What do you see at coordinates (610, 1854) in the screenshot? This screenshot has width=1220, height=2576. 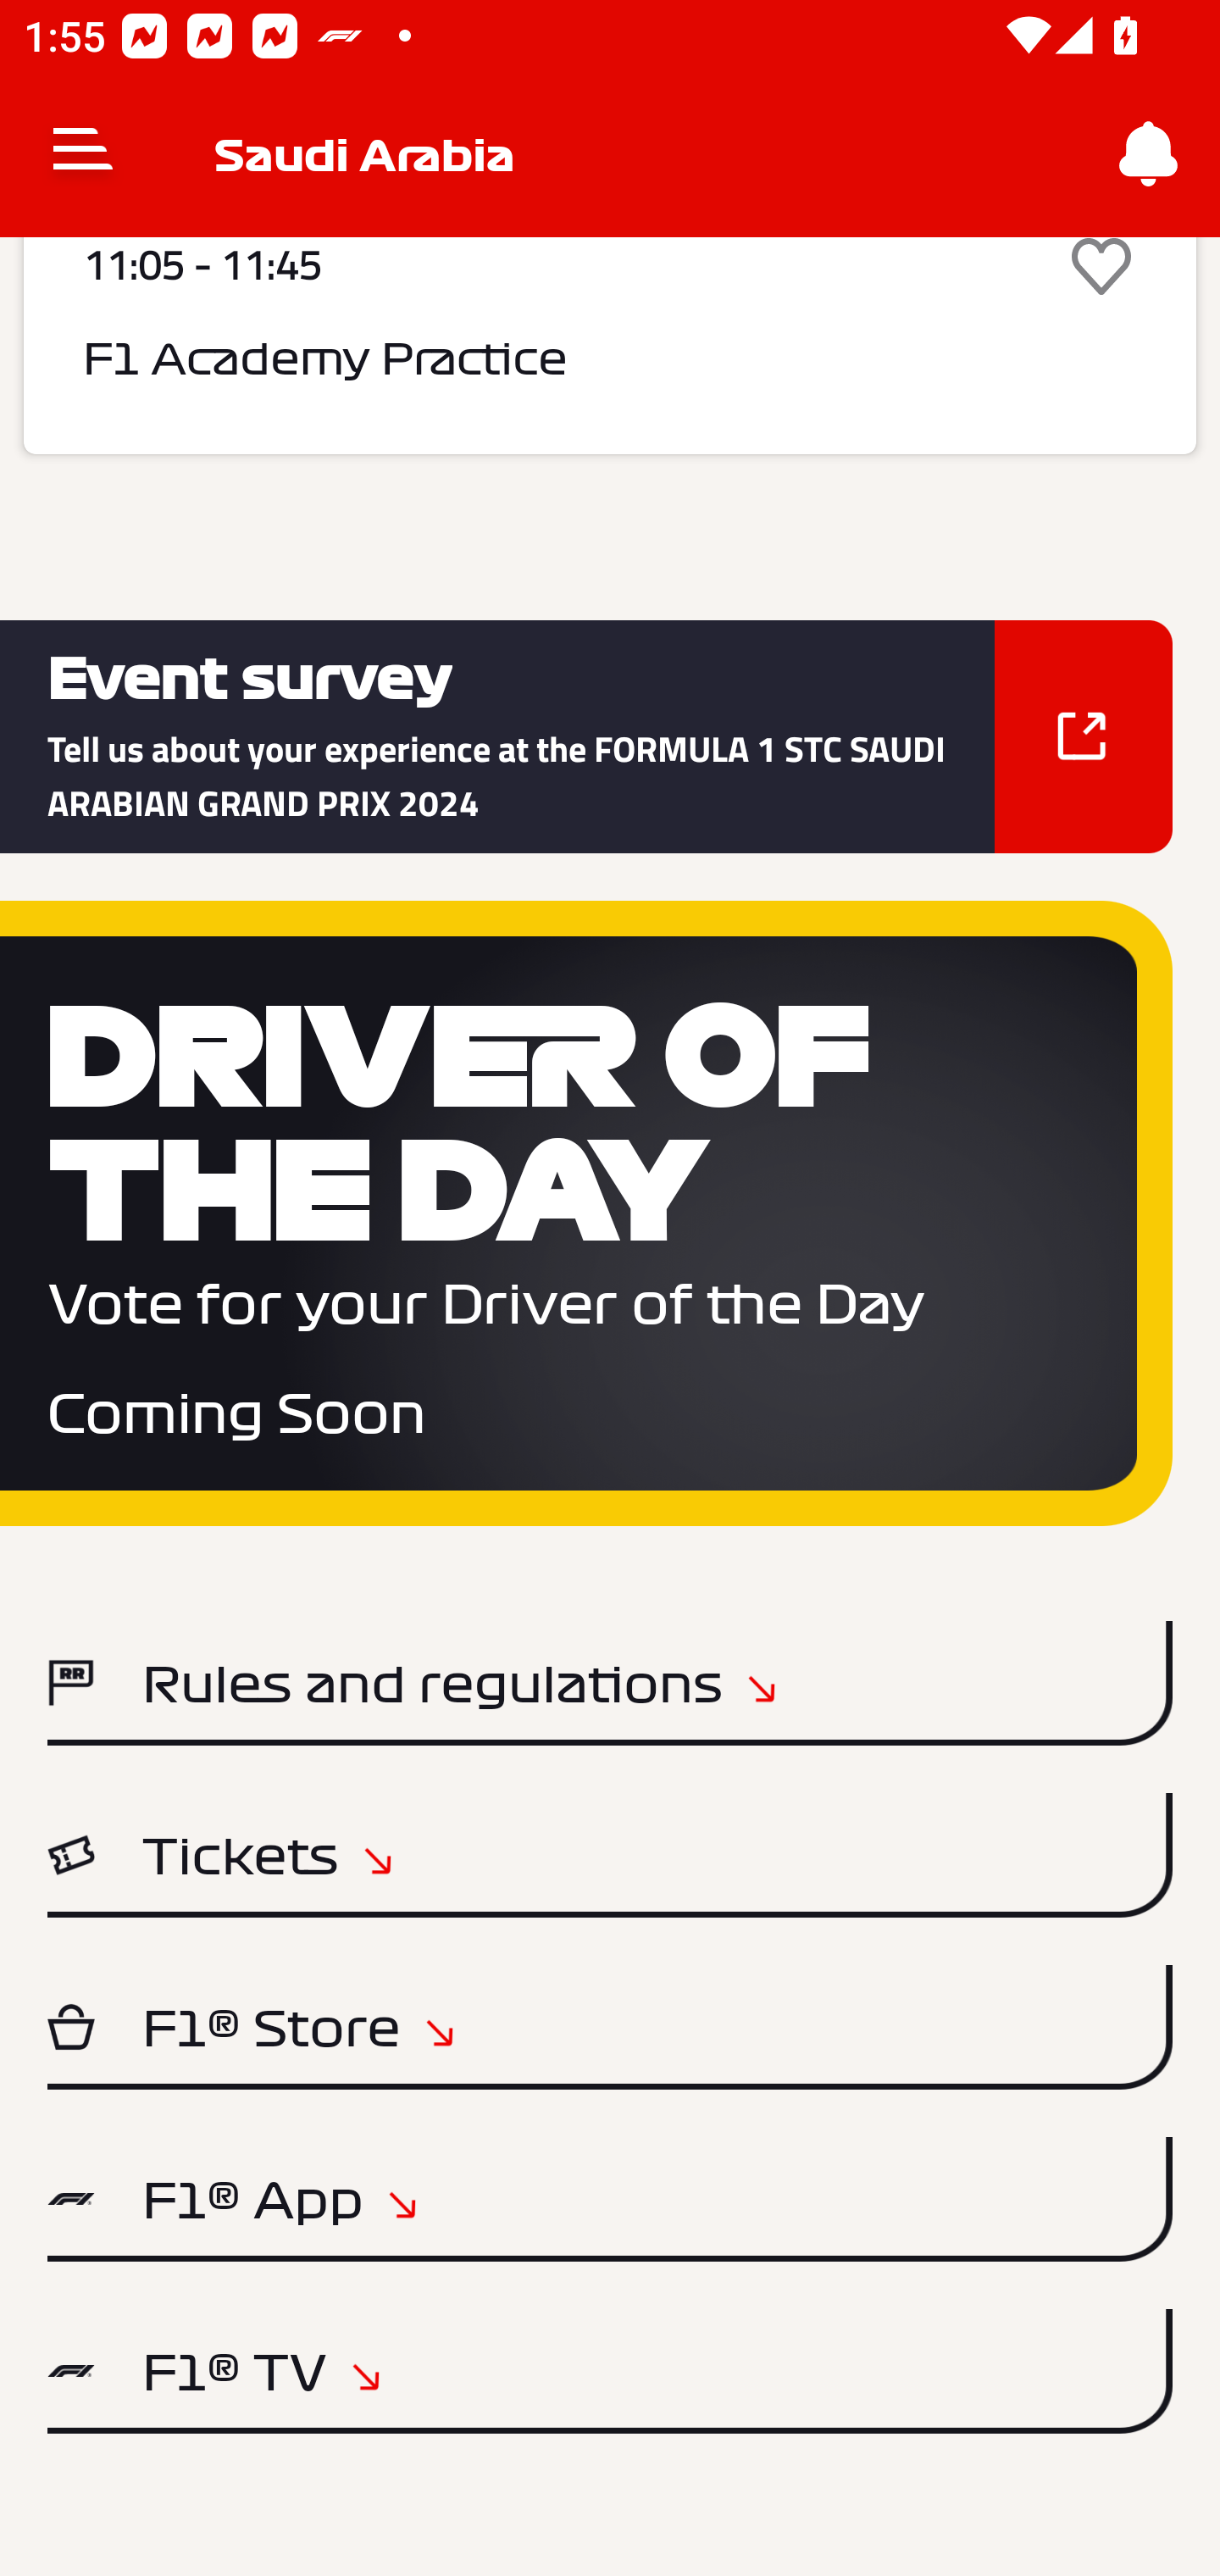 I see `Tickets` at bounding box center [610, 1854].